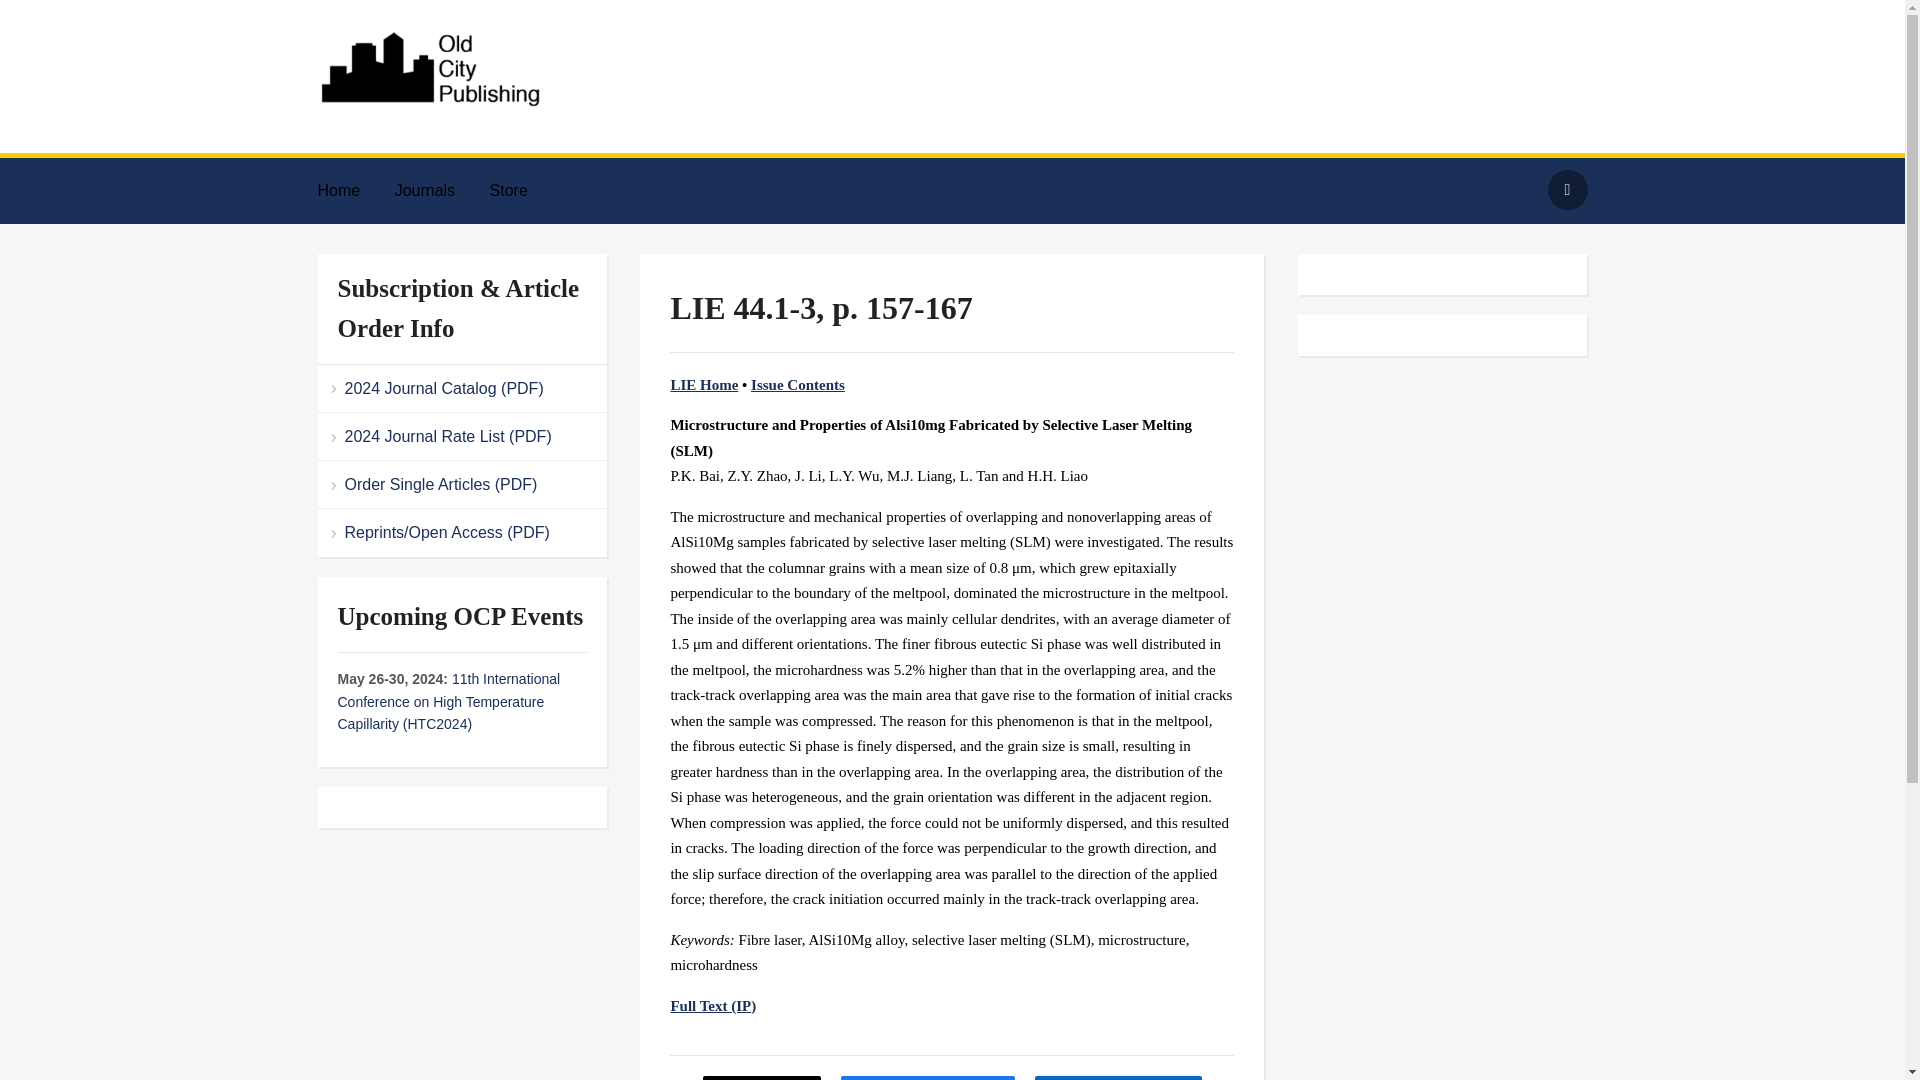  I want to click on Share this on Facebook, so click(928, 1078).